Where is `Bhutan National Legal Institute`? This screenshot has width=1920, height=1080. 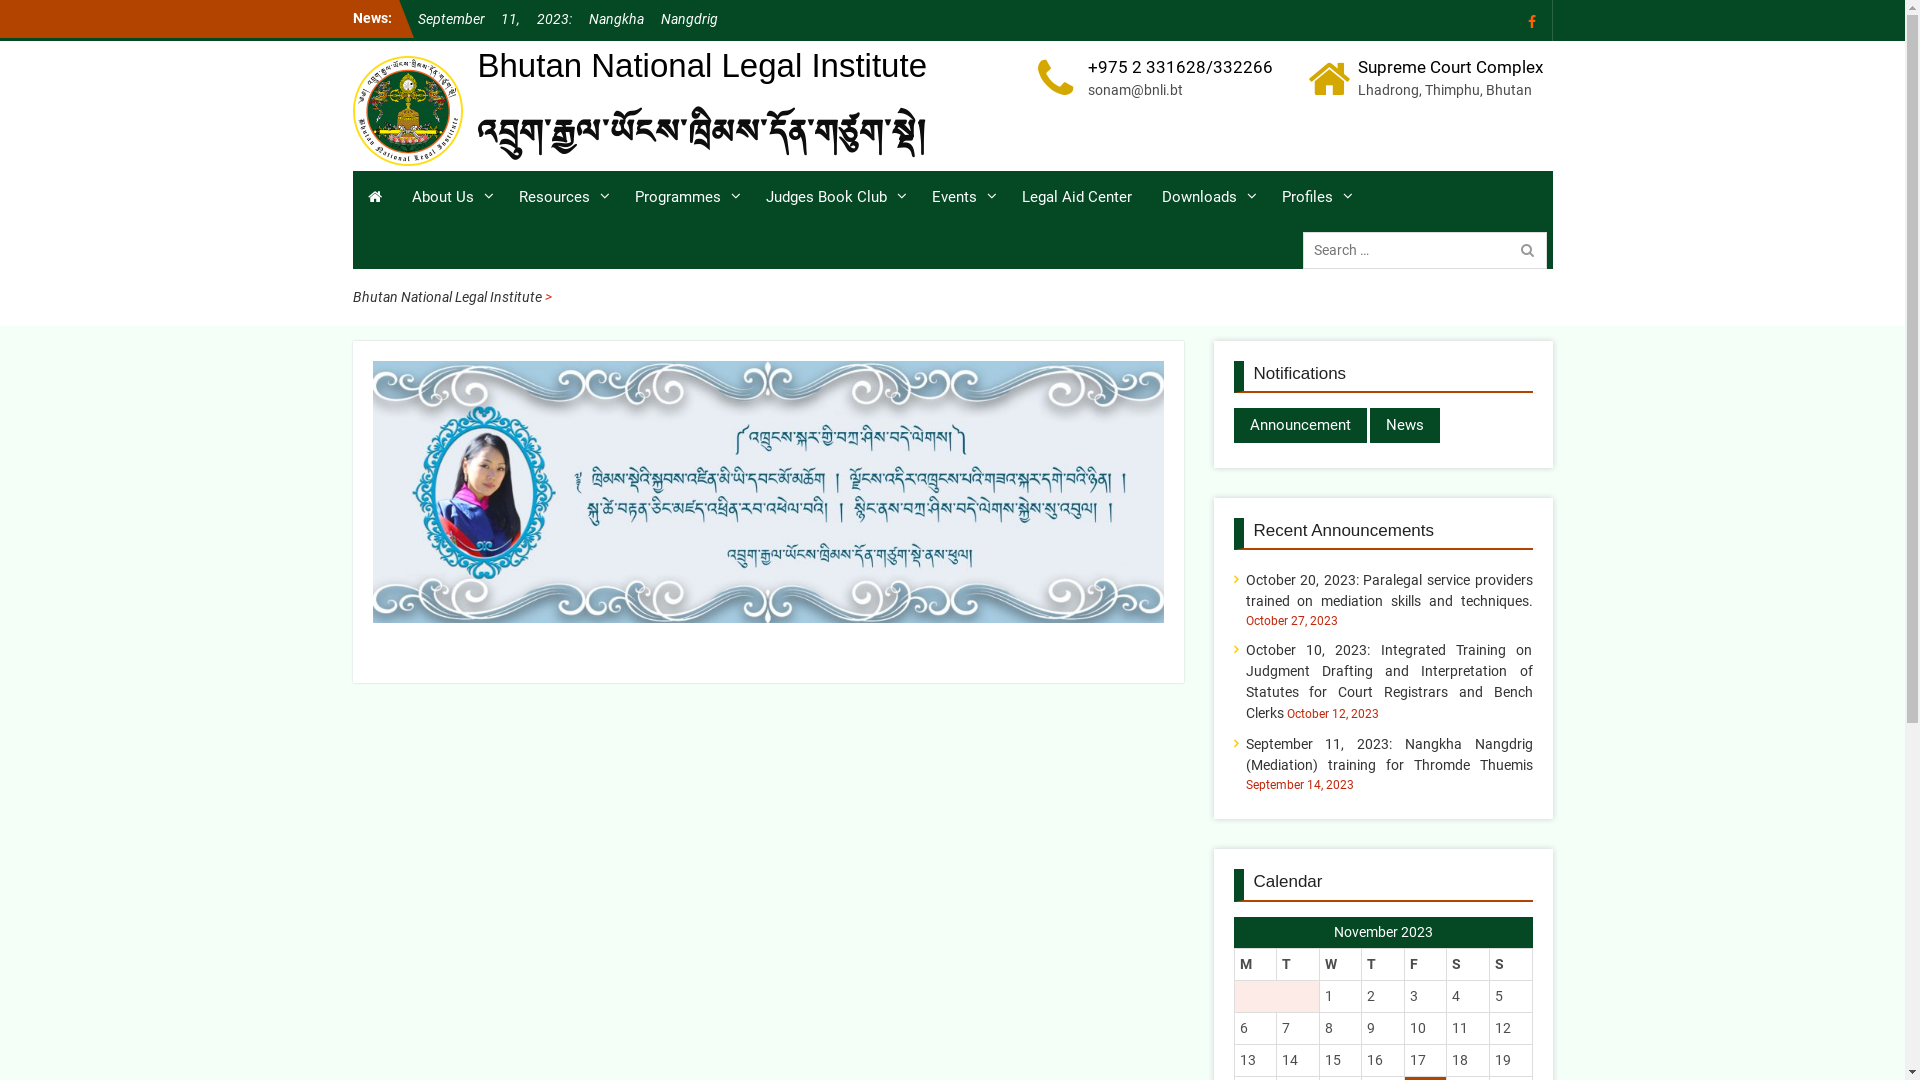
Bhutan National Legal Institute is located at coordinates (446, 296).